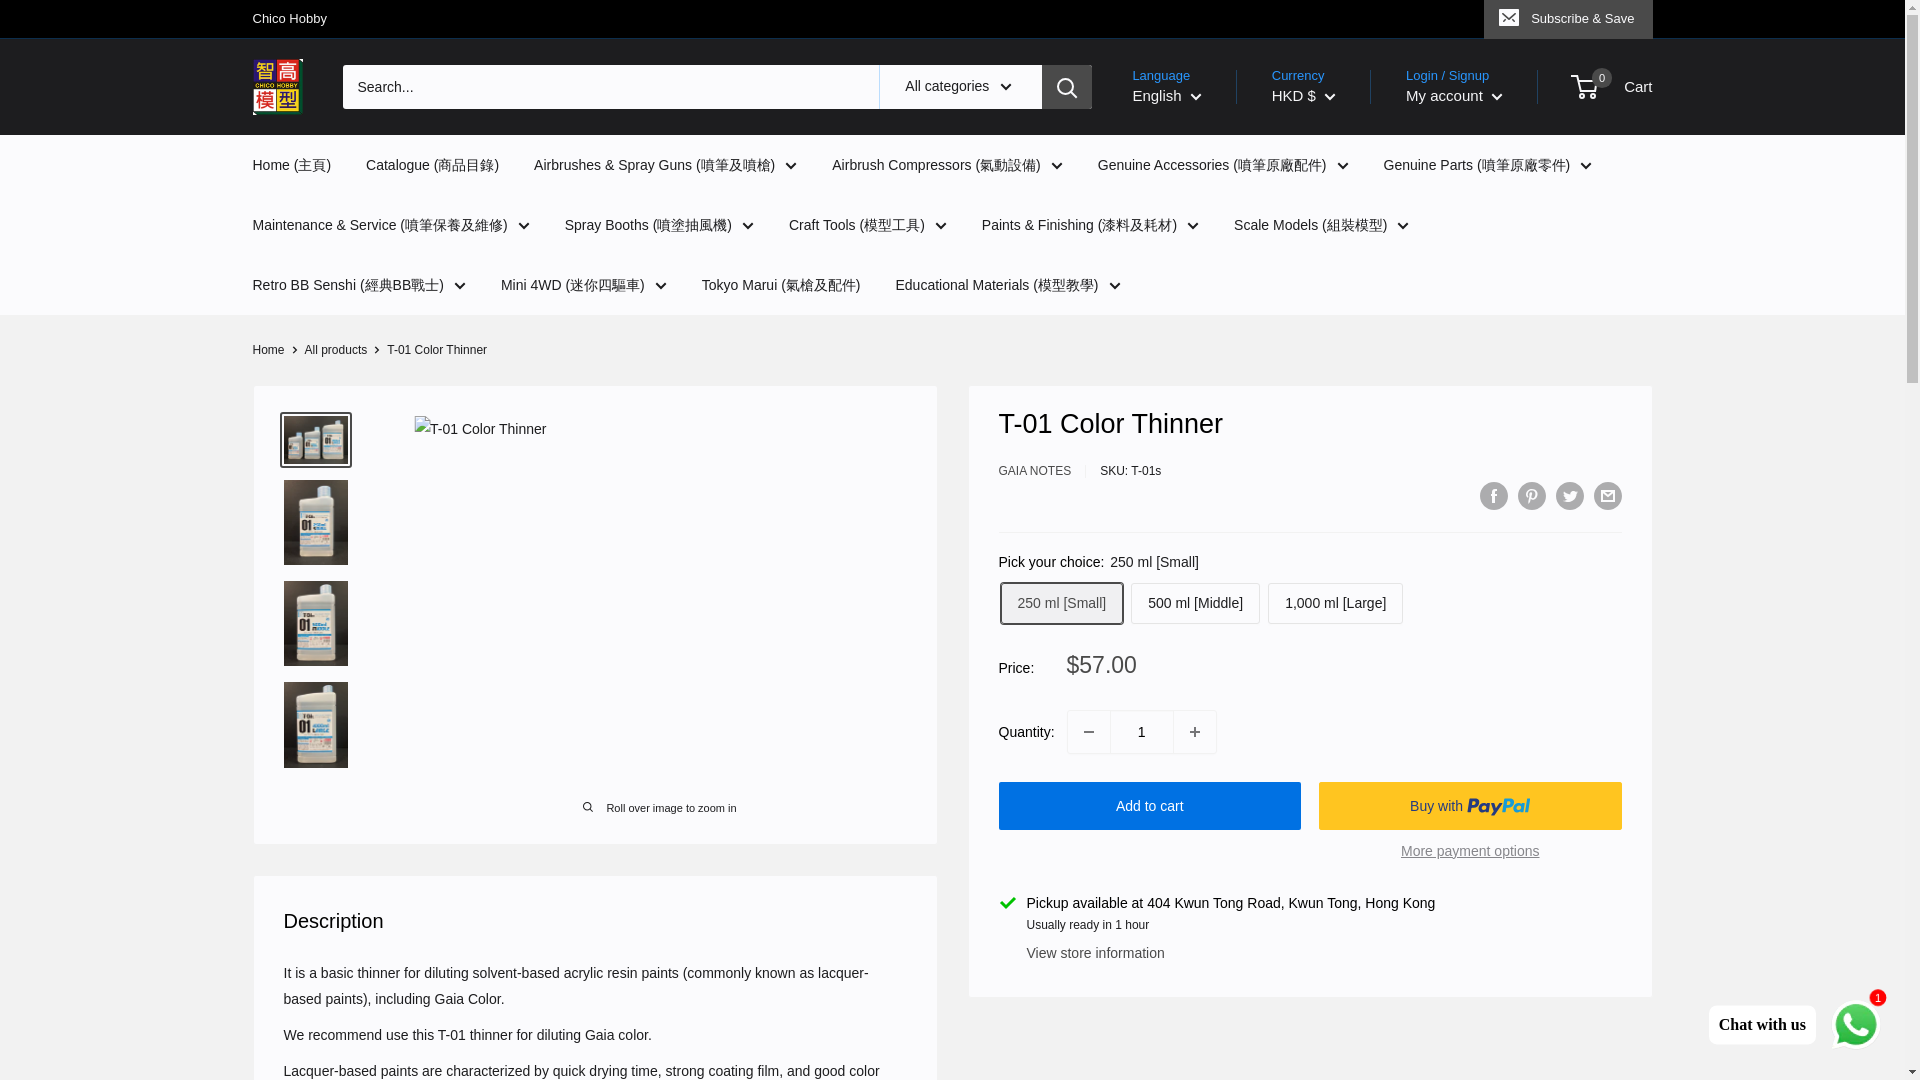 Image resolution: width=1920 pixels, height=1080 pixels. What do you see at coordinates (1141, 731) in the screenshot?
I see `1` at bounding box center [1141, 731].